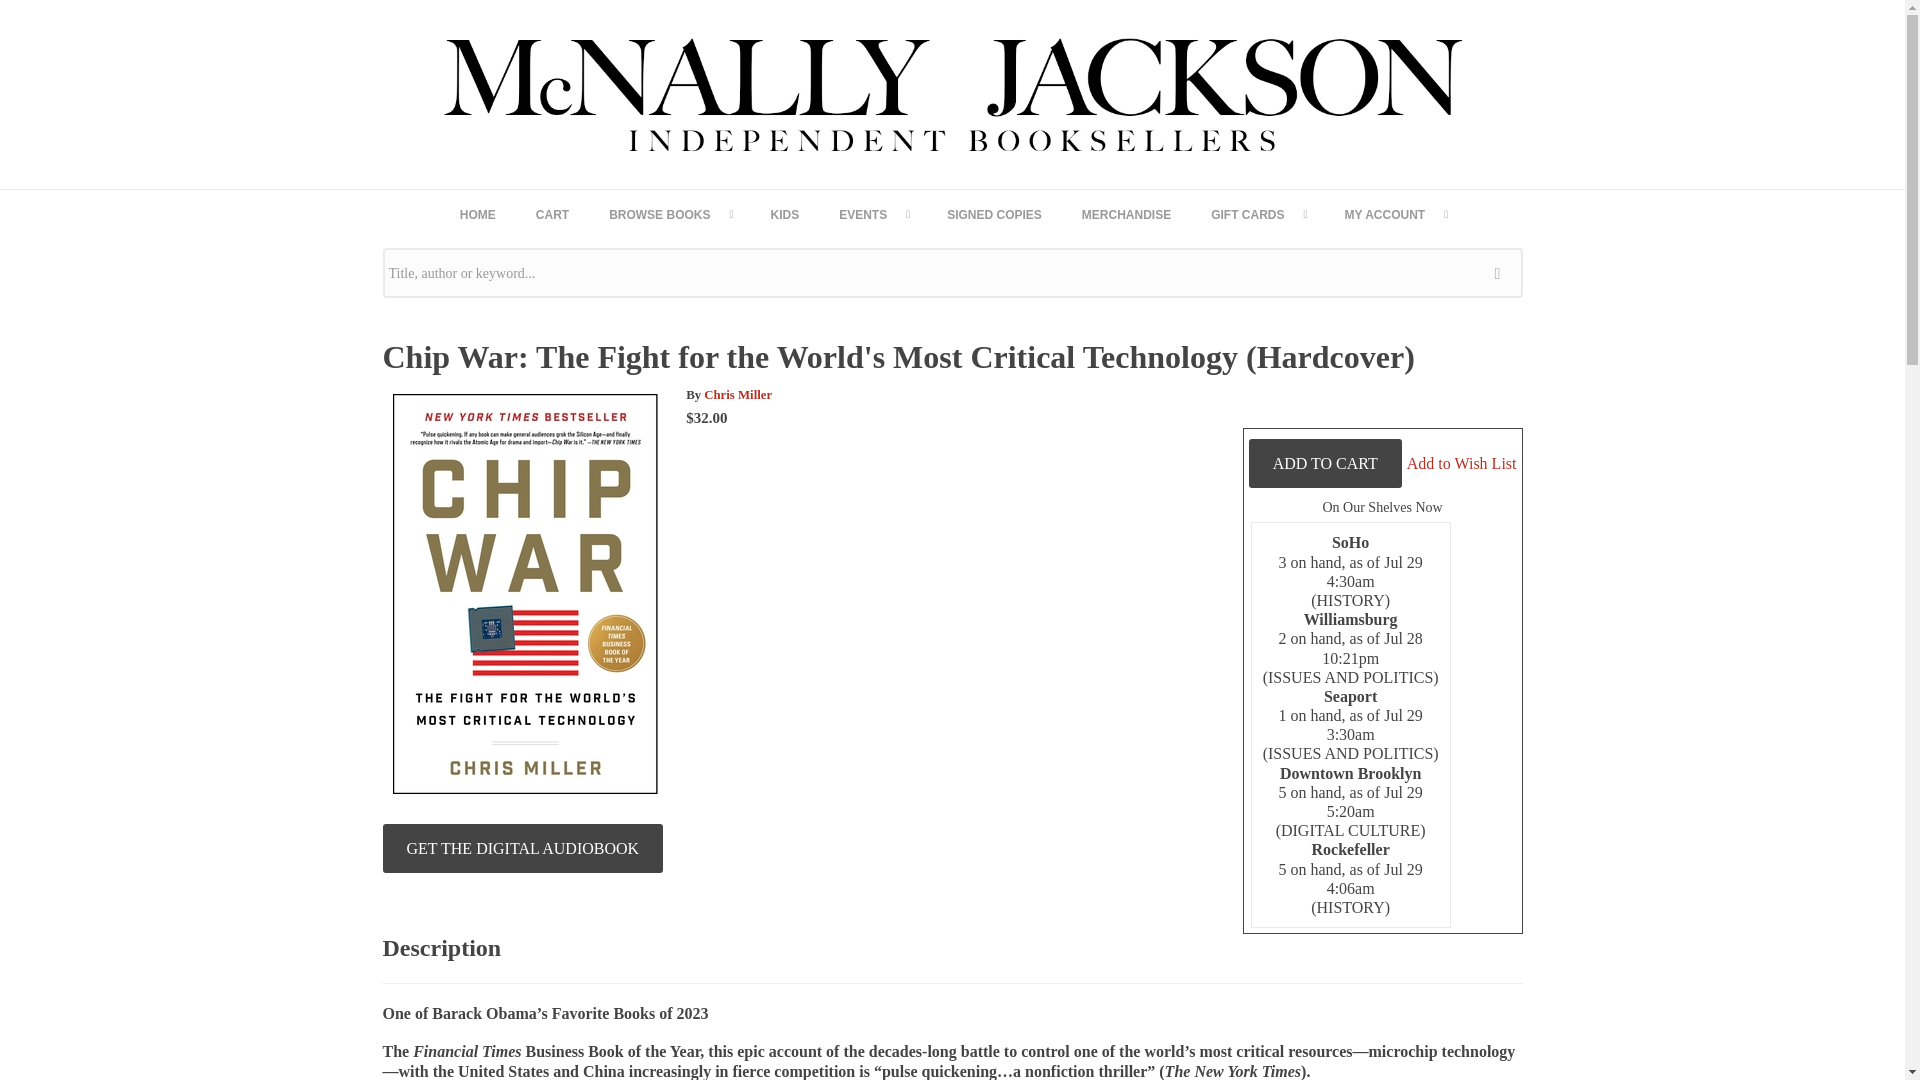 The width and height of the screenshot is (1920, 1080). Describe the element at coordinates (670, 214) in the screenshot. I see `BROWSE BOOKS` at that location.